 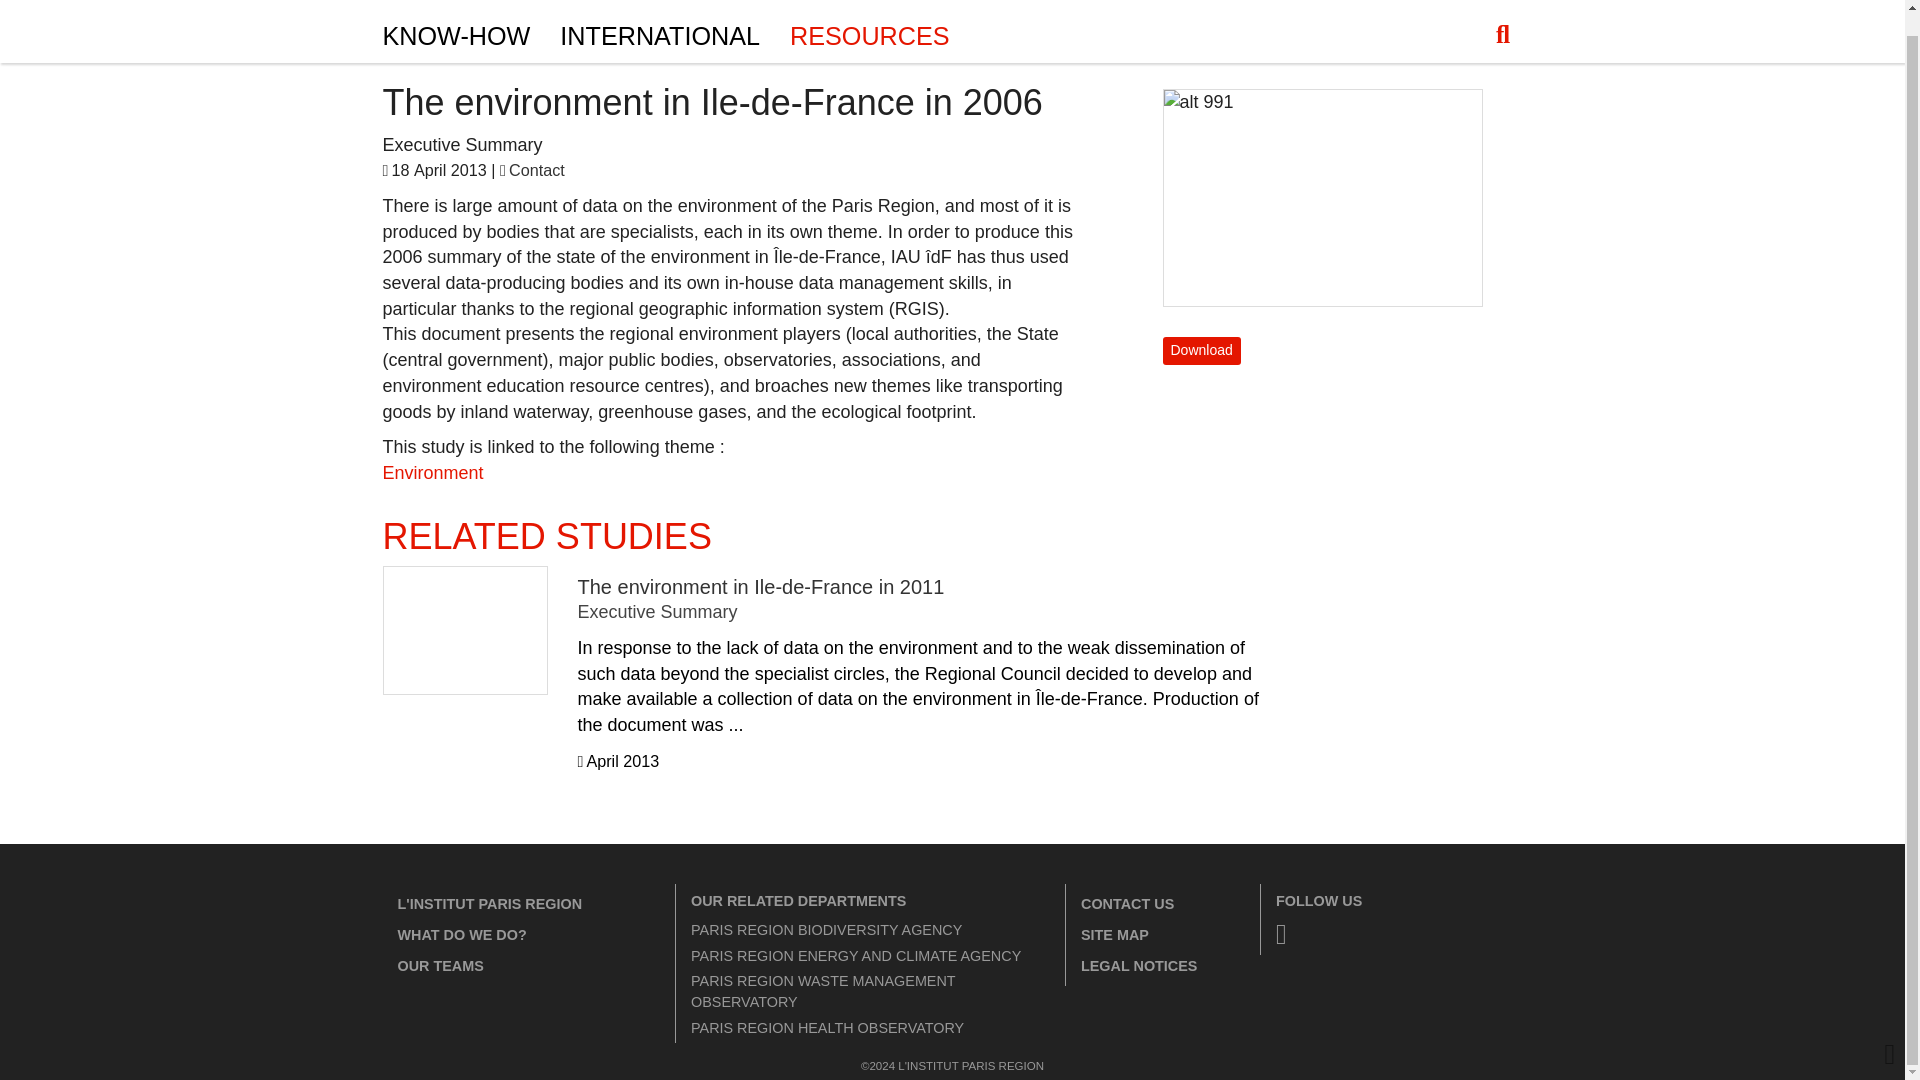 I want to click on Know-How, so click(x=456, y=33).